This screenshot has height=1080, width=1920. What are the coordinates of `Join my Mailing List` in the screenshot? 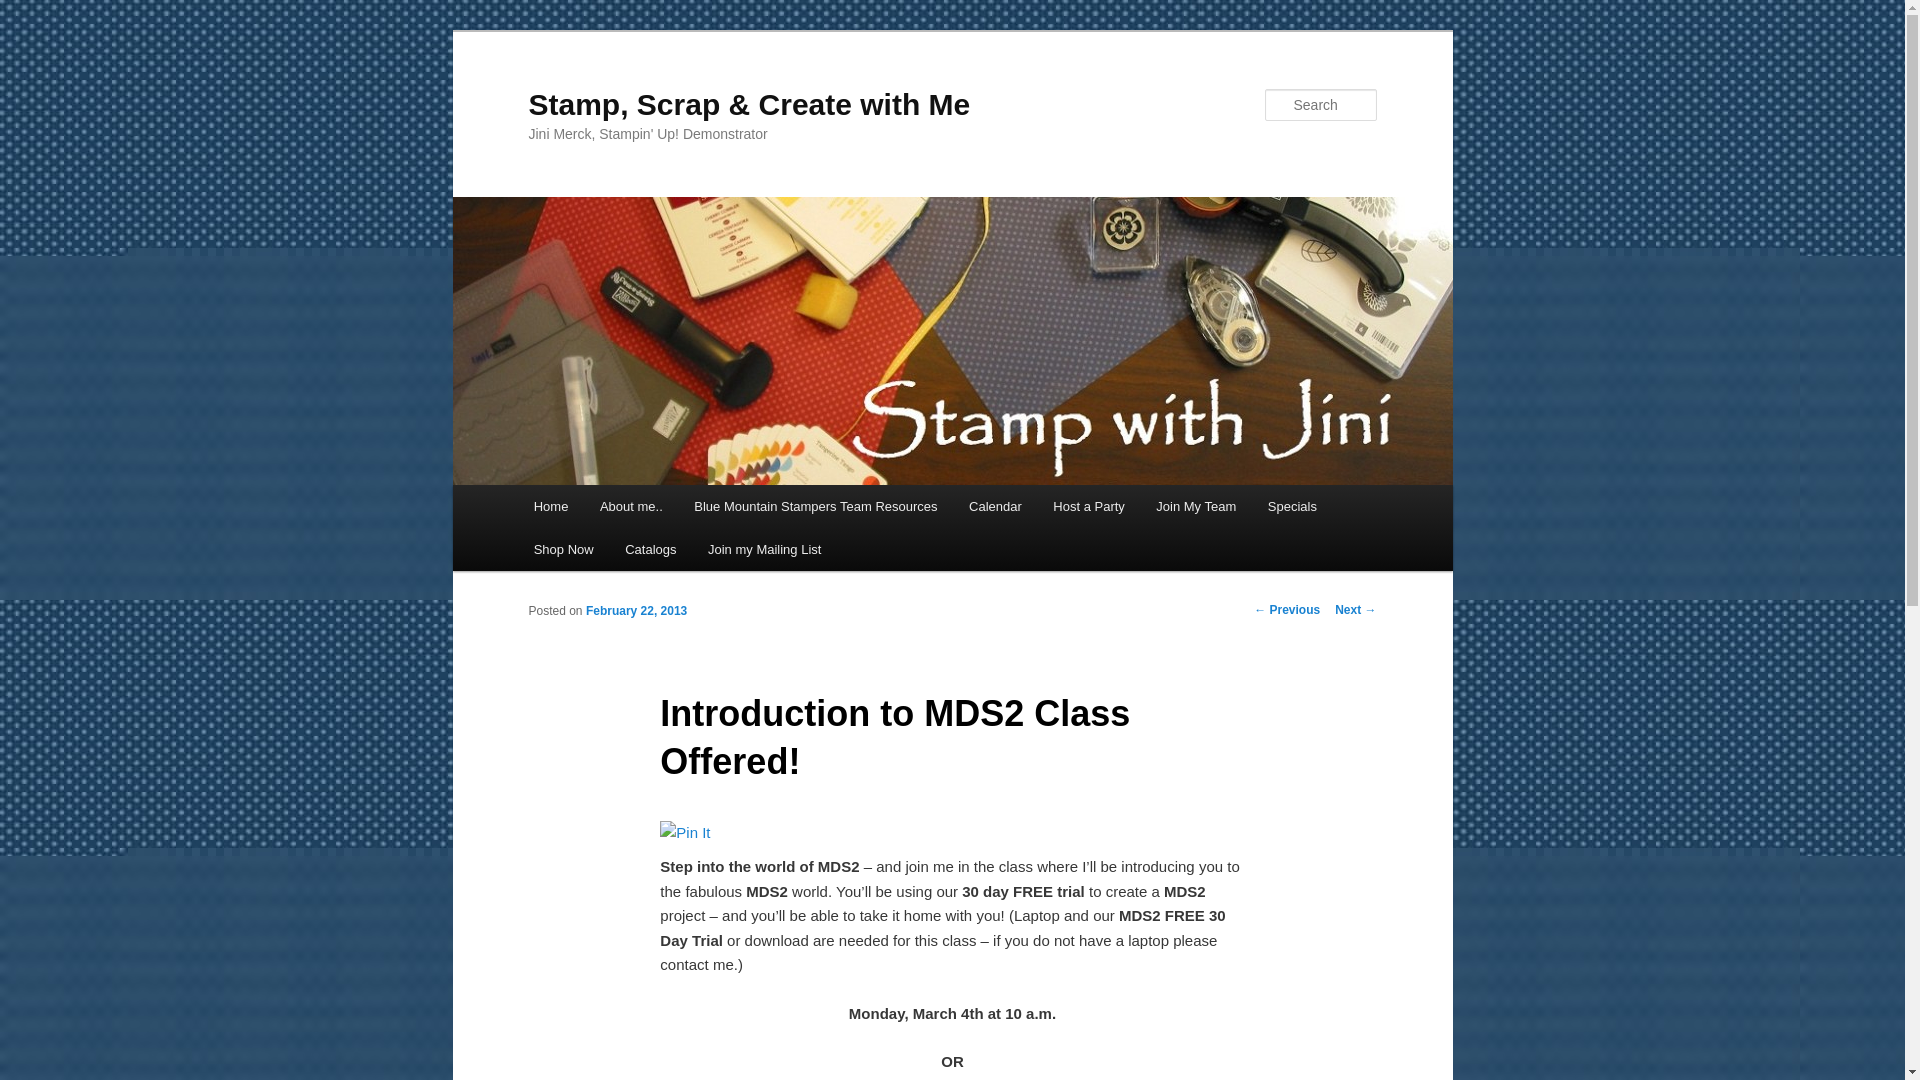 It's located at (764, 550).